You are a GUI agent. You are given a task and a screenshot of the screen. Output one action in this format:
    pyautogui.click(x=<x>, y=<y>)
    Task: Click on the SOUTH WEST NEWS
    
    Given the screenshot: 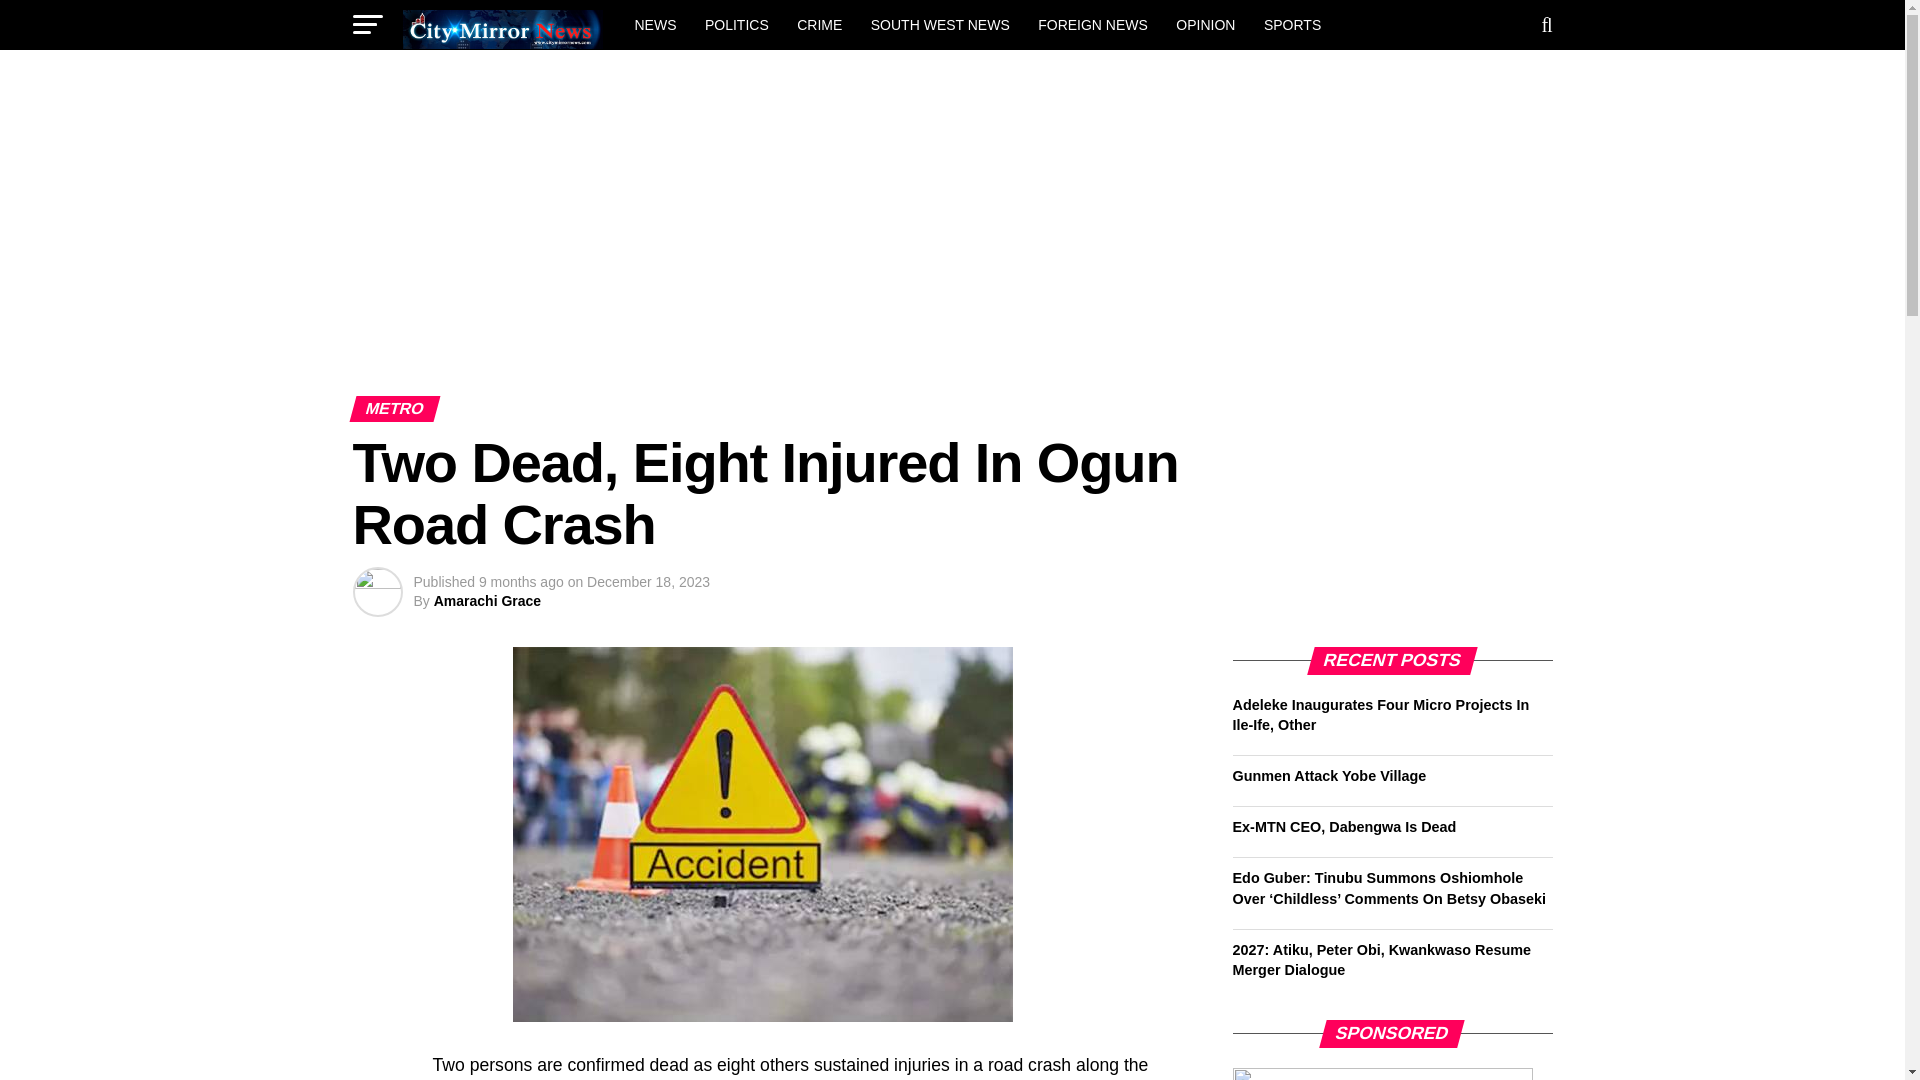 What is the action you would take?
    pyautogui.click(x=940, y=24)
    